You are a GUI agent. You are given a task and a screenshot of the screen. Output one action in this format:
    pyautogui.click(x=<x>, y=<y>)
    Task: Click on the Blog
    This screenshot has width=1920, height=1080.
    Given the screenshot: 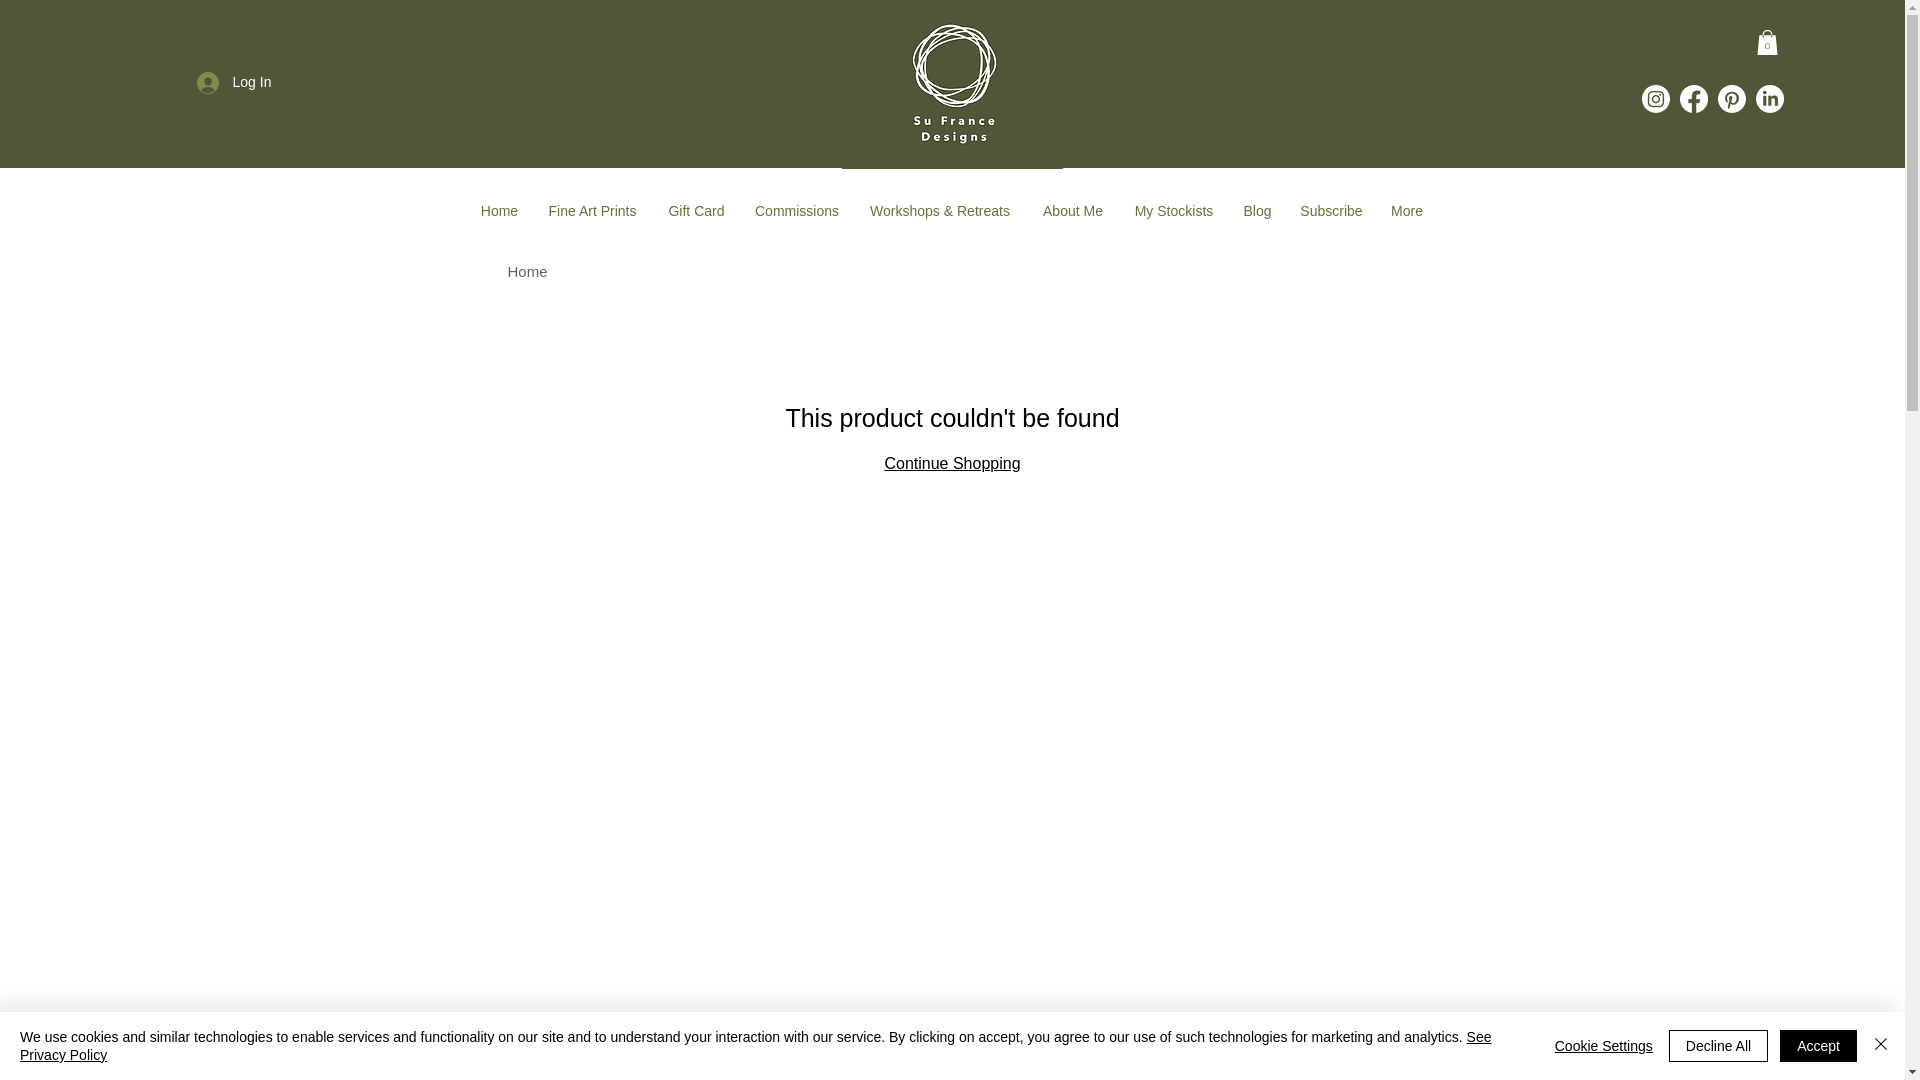 What is the action you would take?
    pyautogui.click(x=1257, y=212)
    